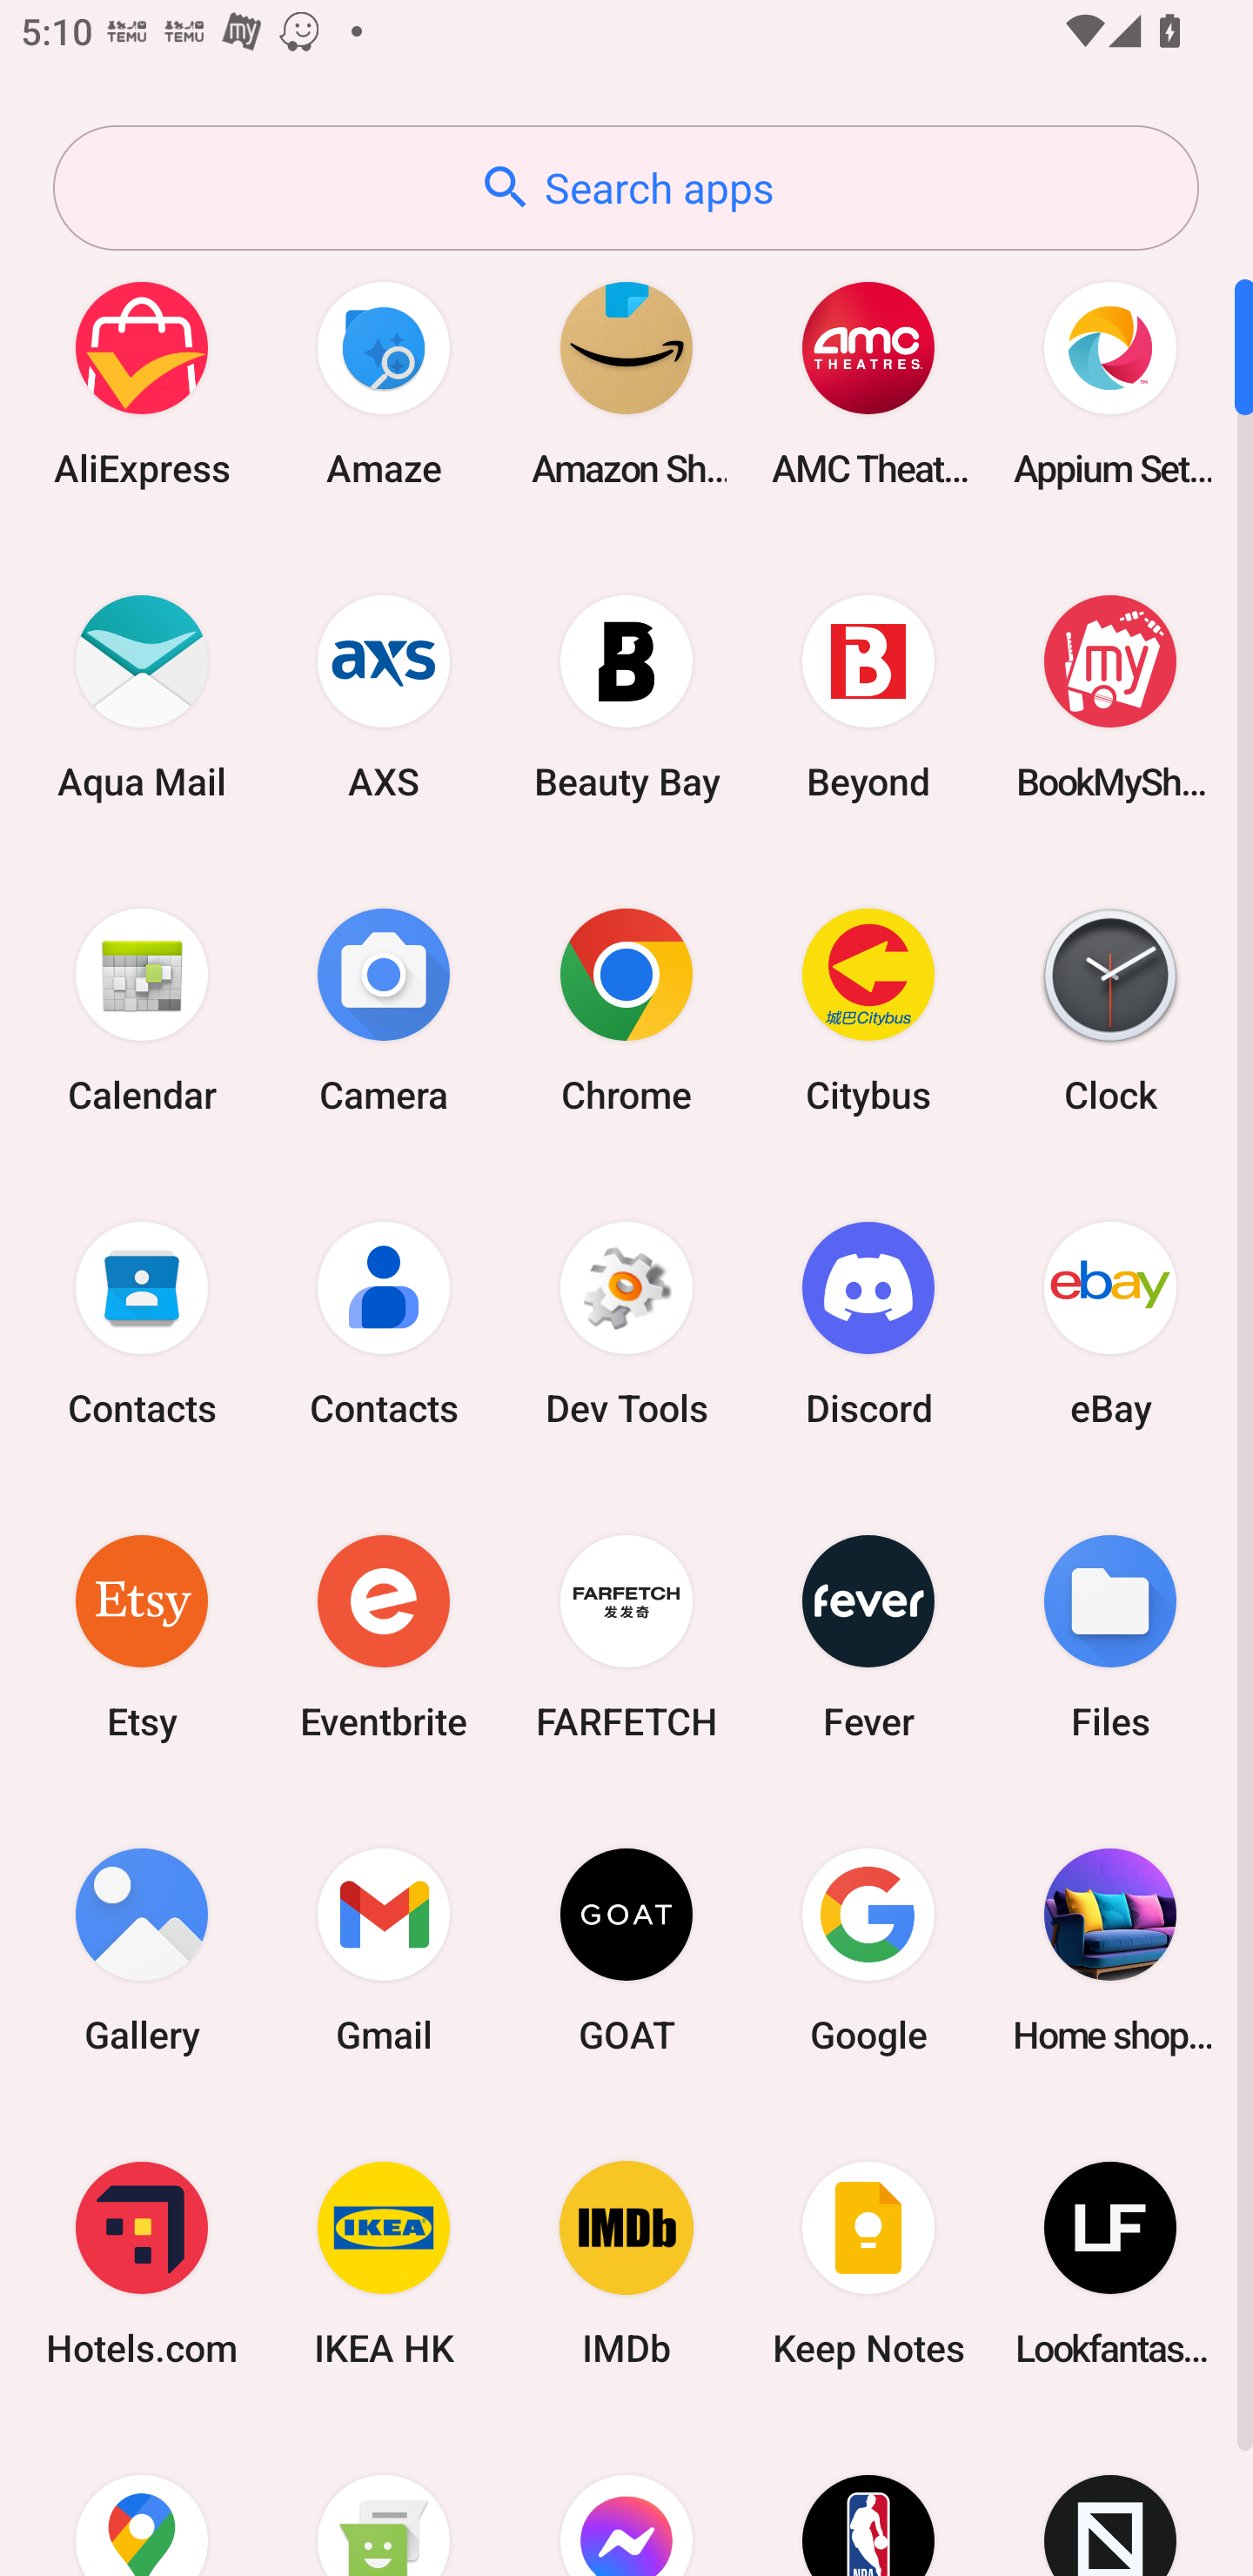 Image resolution: width=1253 pixels, height=2576 pixels. Describe the element at coordinates (1110, 1323) in the screenshot. I see `eBay` at that location.